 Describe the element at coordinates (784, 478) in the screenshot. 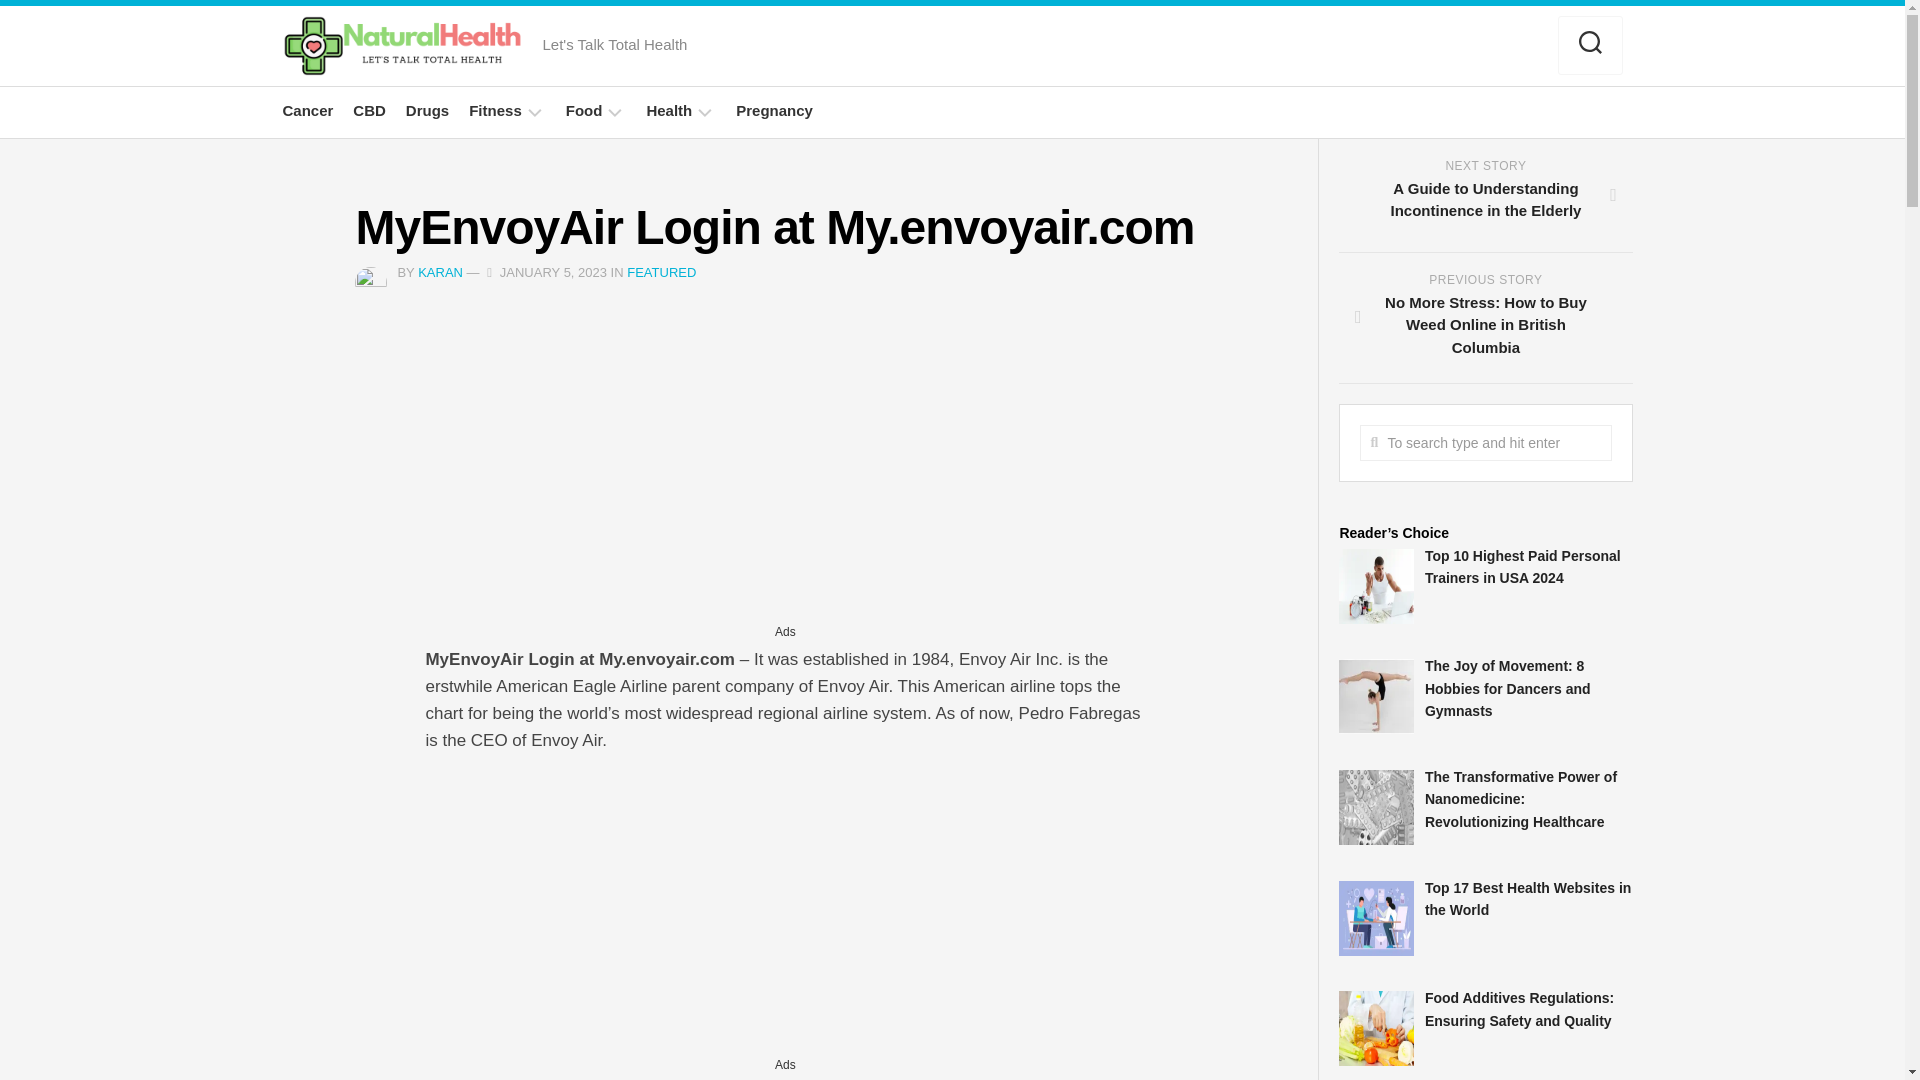

I see `Advertisement` at that location.